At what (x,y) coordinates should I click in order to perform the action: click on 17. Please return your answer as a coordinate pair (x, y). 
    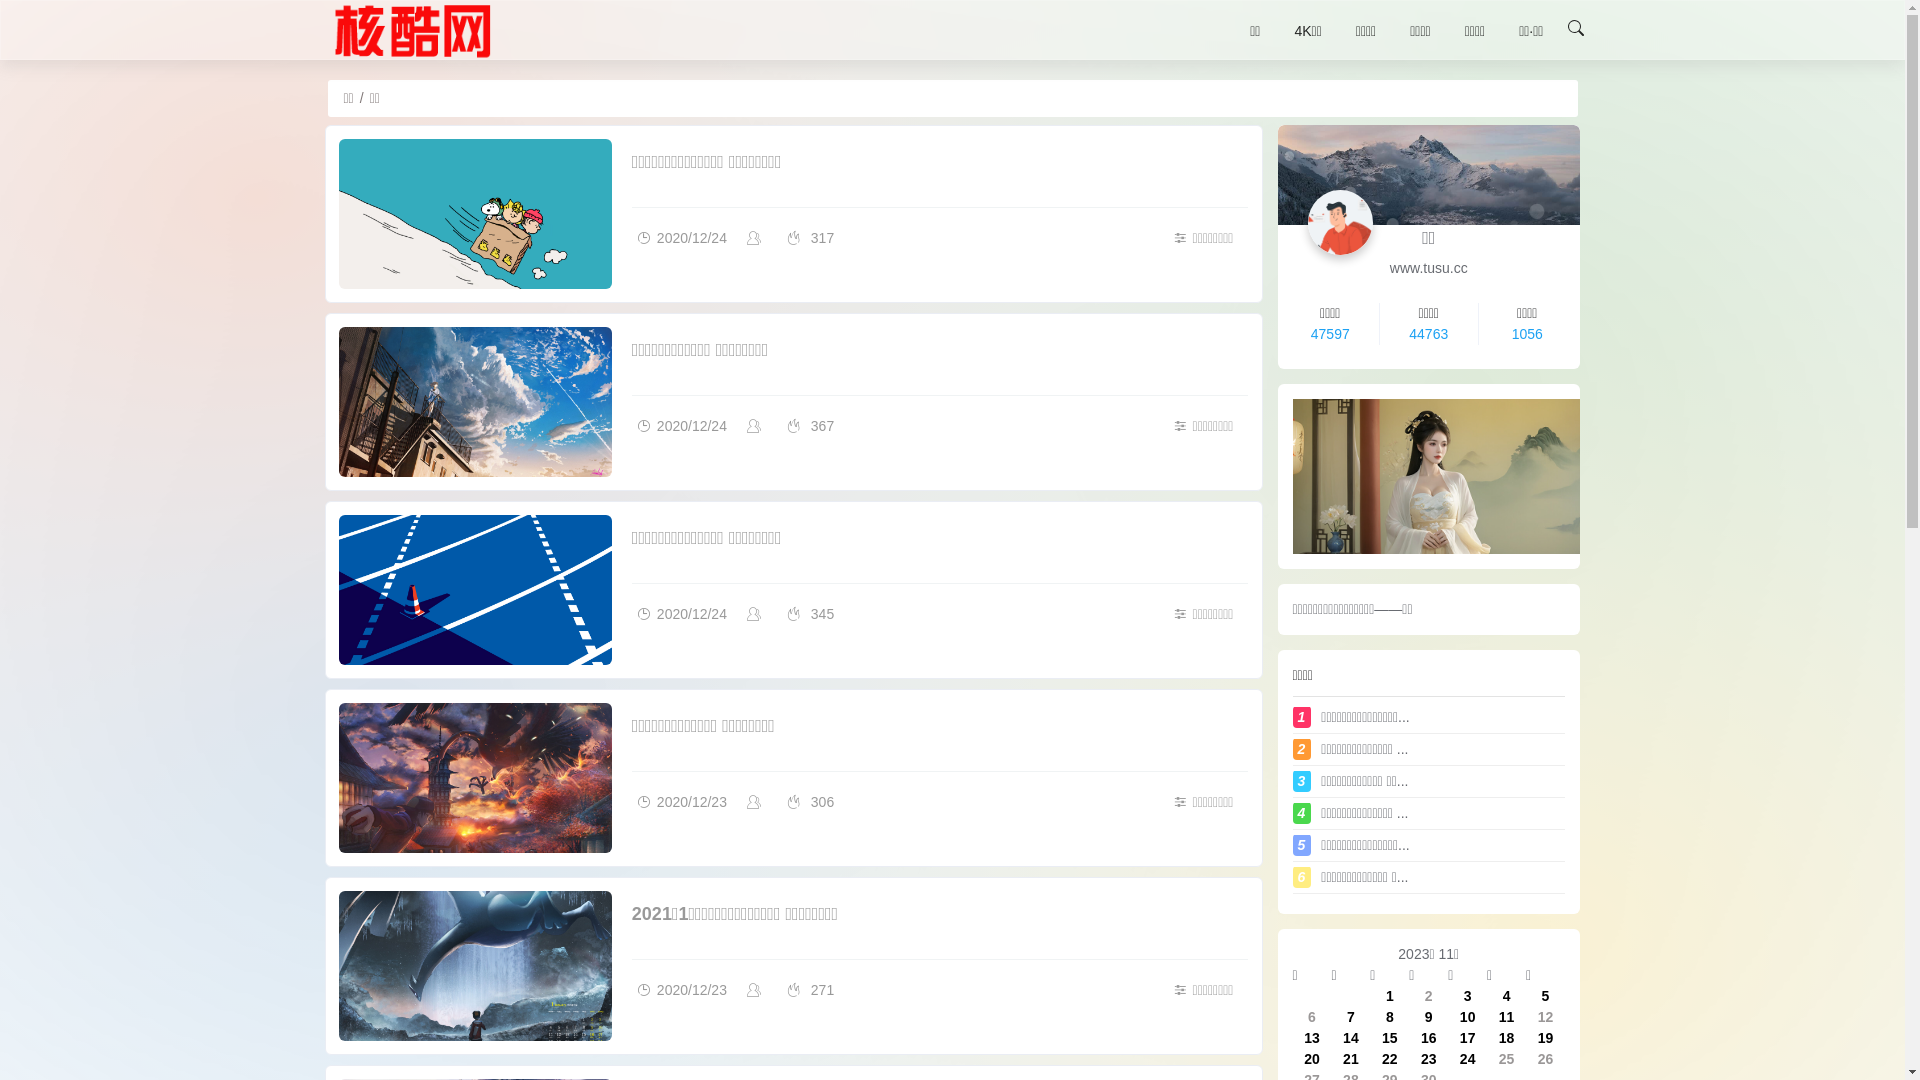
    Looking at the image, I should click on (1468, 1038).